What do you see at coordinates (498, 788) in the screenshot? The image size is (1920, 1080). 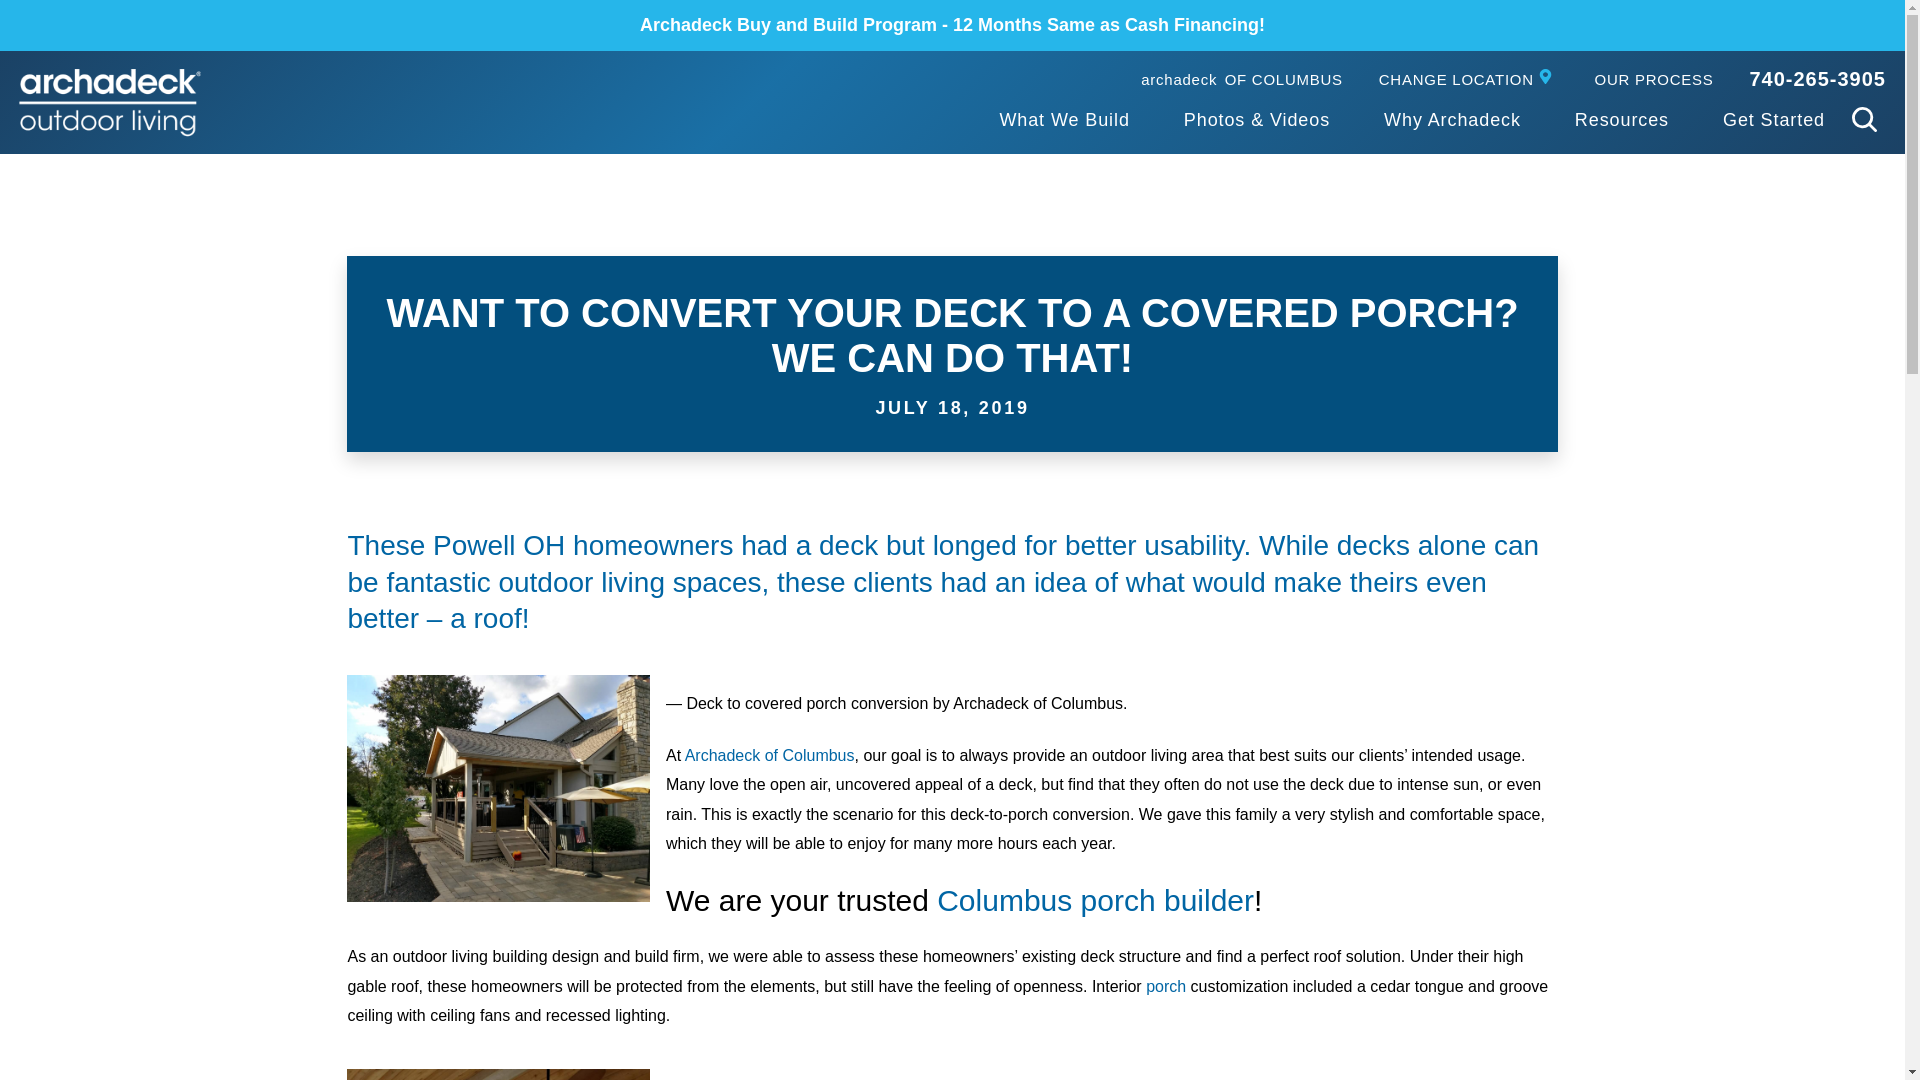 I see `Deck-to-covered-porch-conversion-in-Powell-OH` at bounding box center [498, 788].